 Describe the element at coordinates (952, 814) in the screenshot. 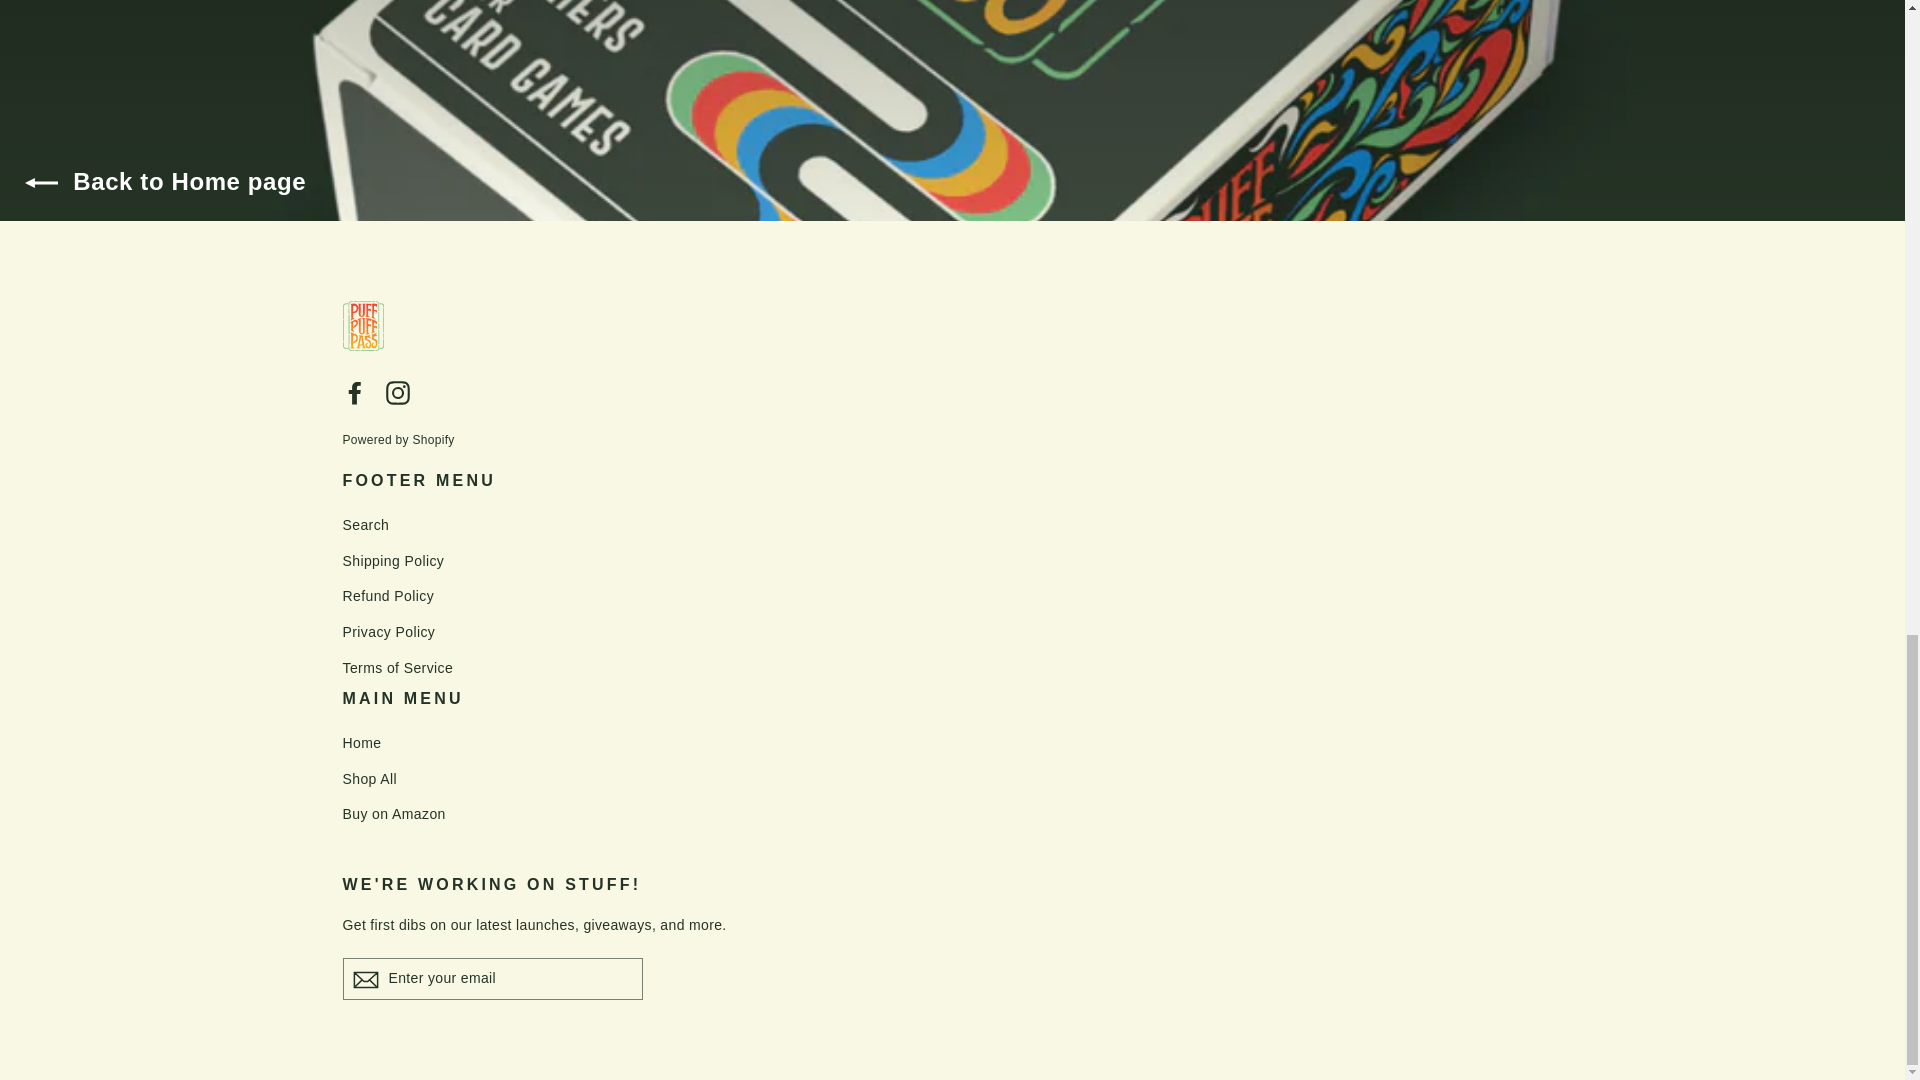

I see `Buy on Amazon` at that location.